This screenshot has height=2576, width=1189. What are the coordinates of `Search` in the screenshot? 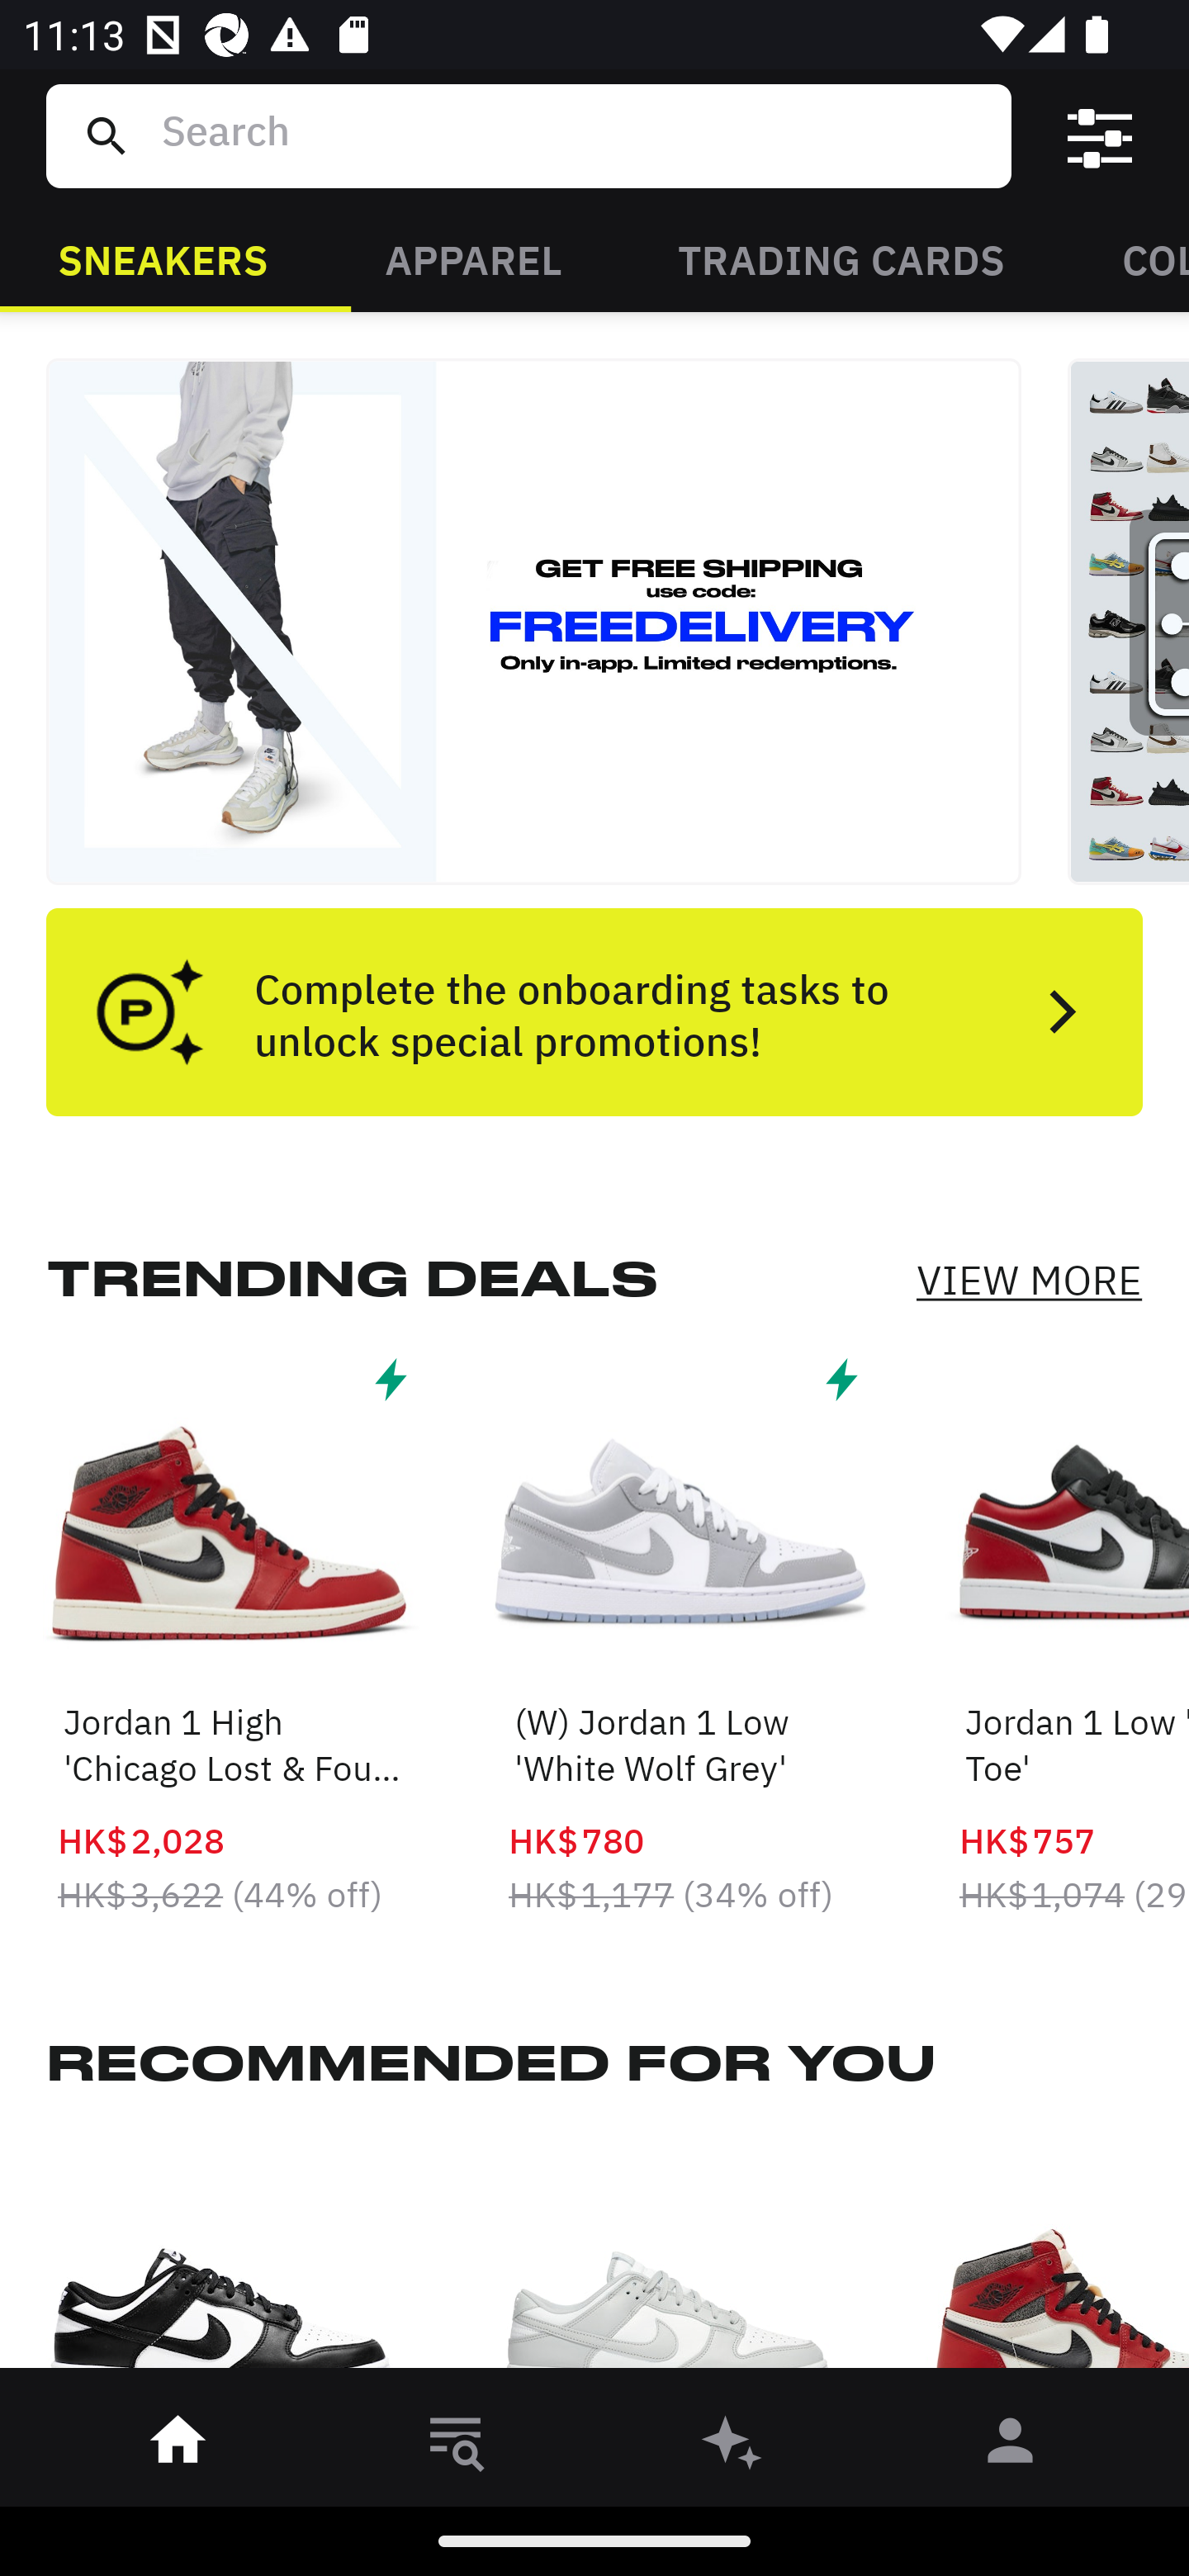 It's located at (574, 135).